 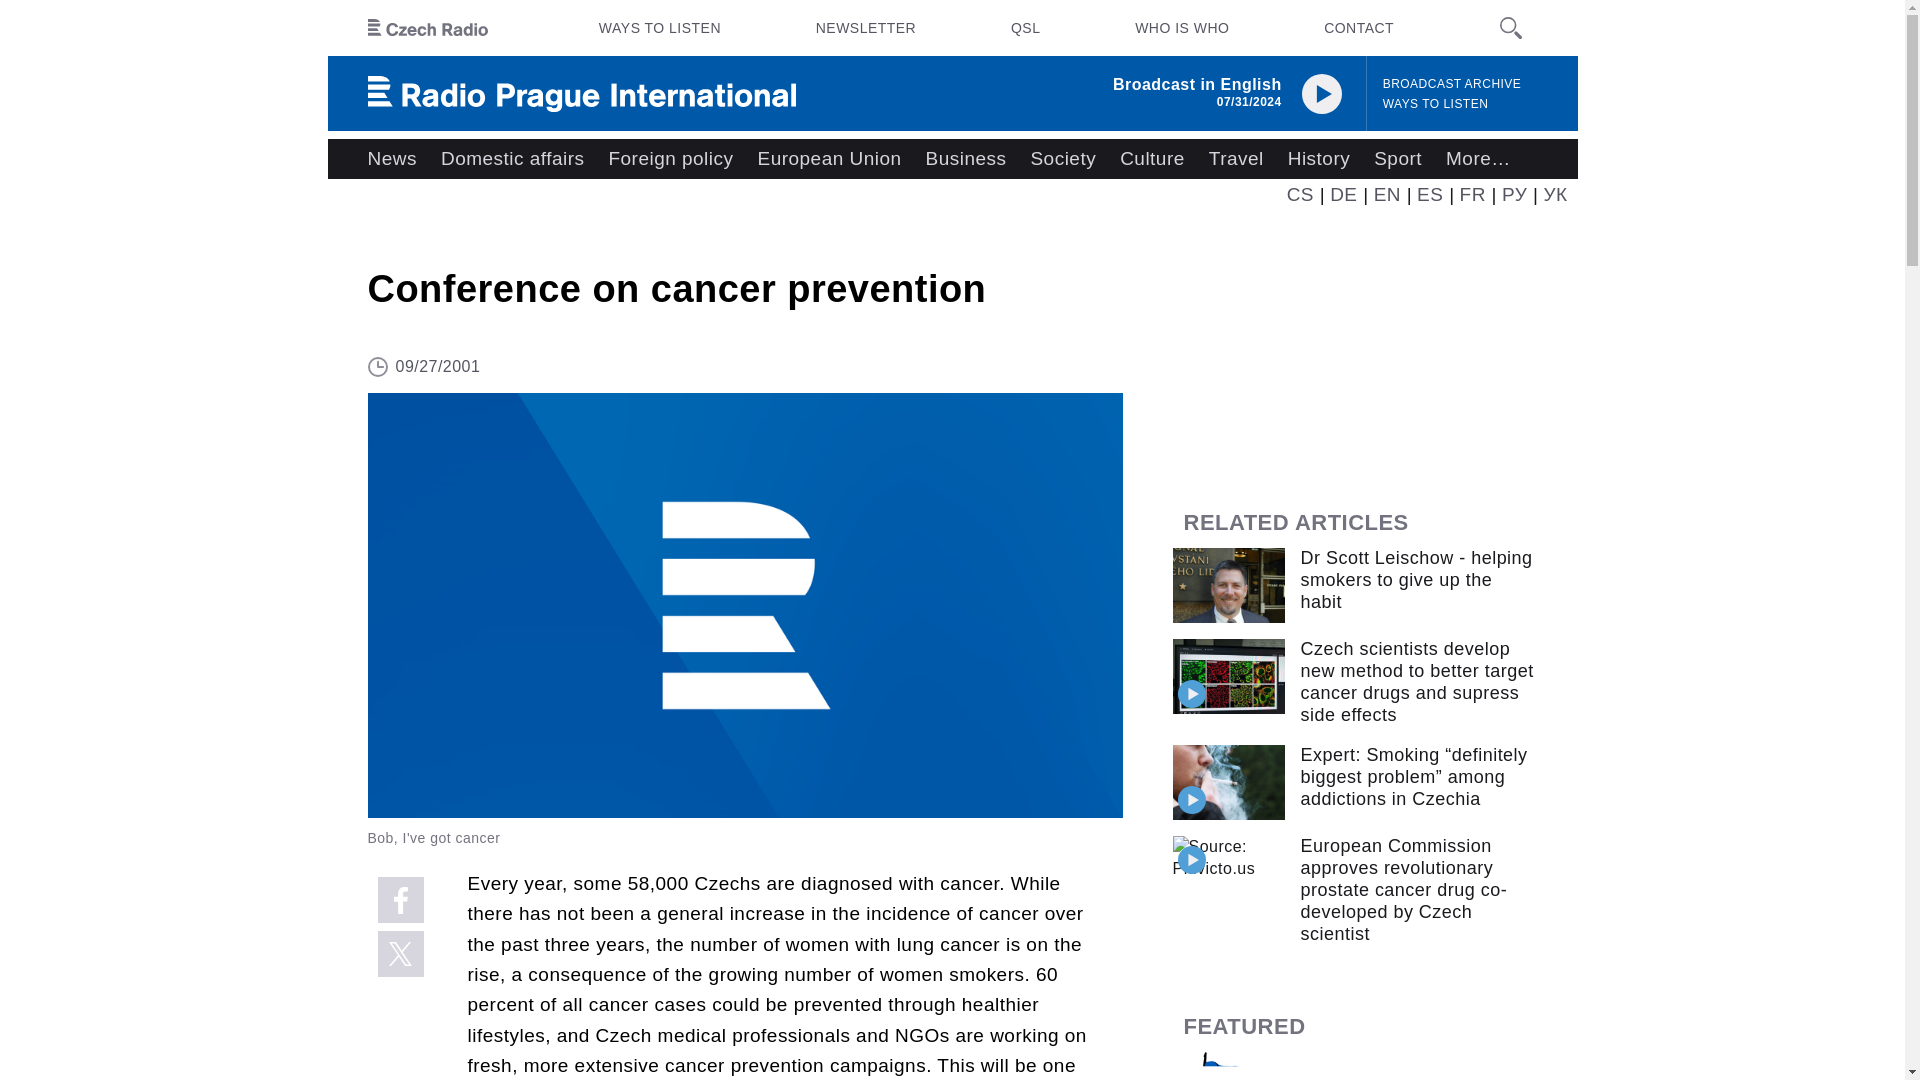 What do you see at coordinates (866, 28) in the screenshot?
I see `NEWSLETTER` at bounding box center [866, 28].